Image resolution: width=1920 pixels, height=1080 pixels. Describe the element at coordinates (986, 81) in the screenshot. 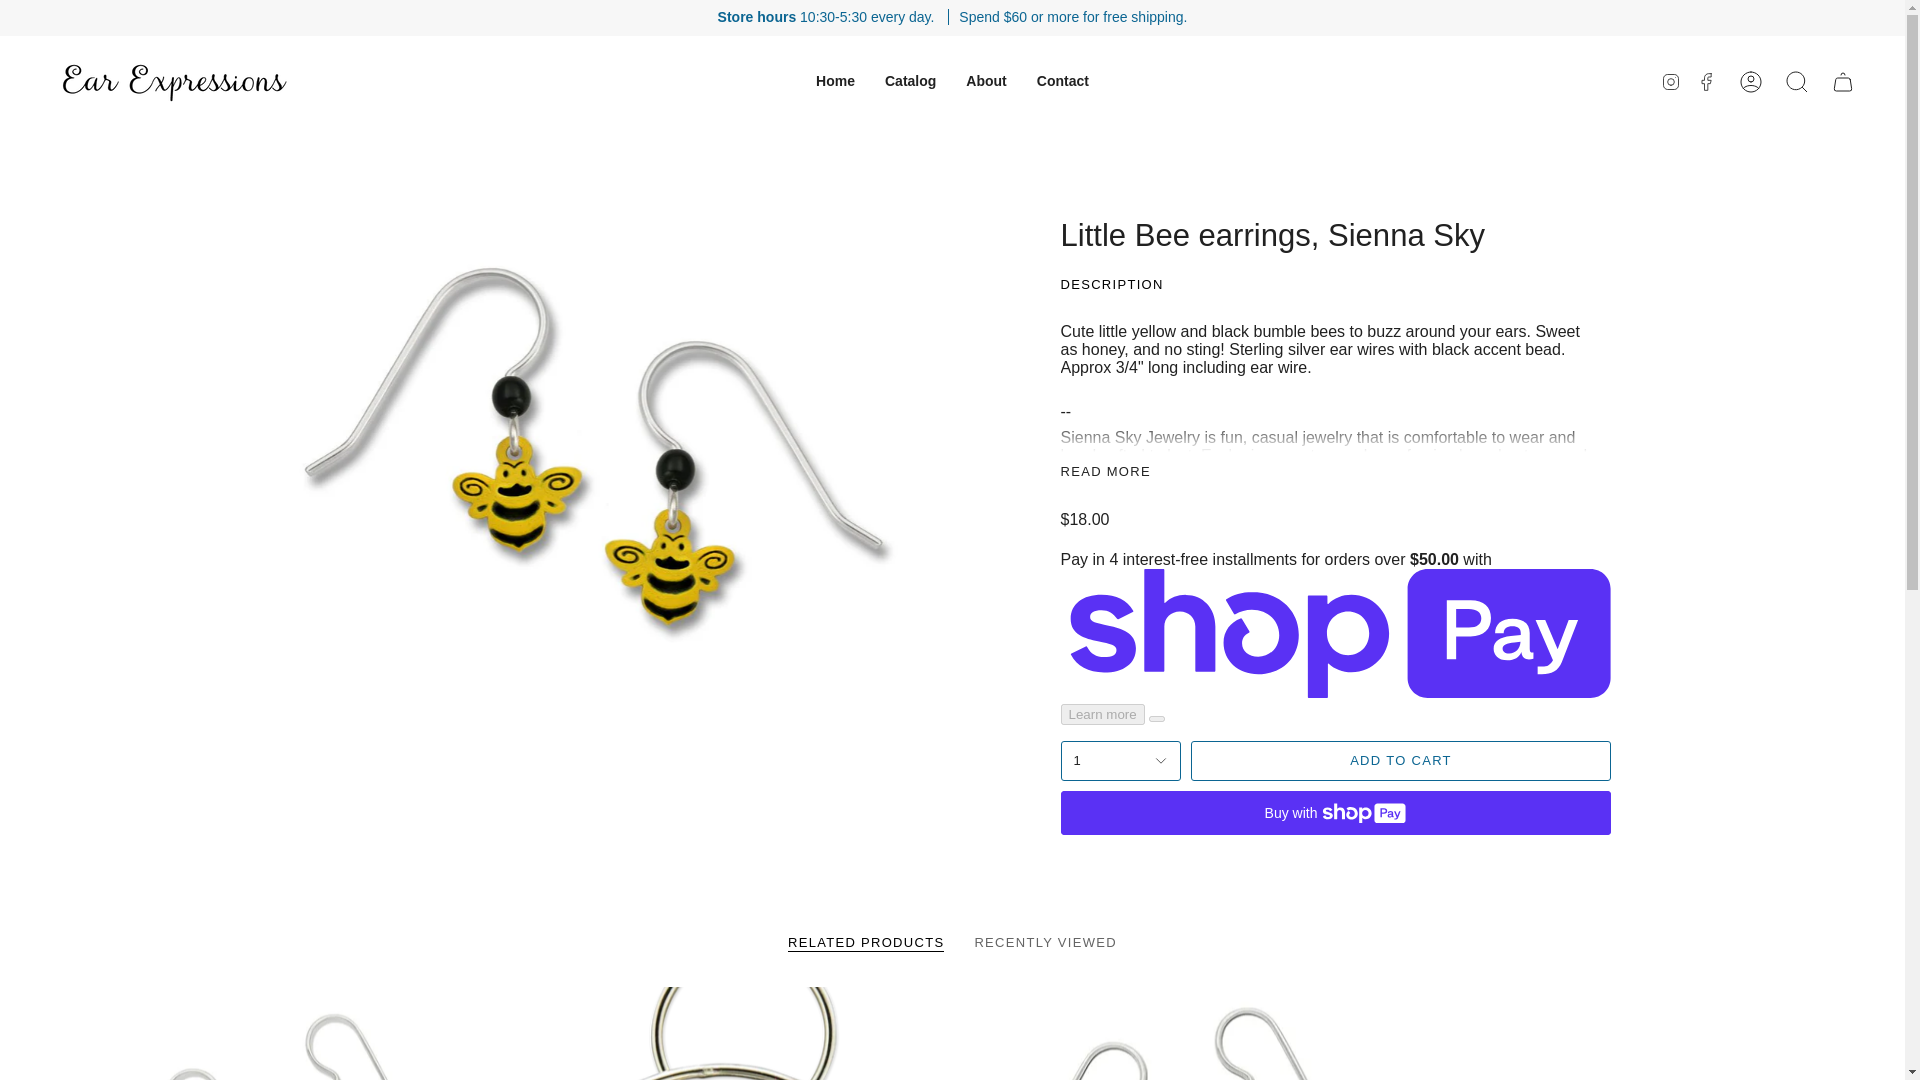

I see `About` at that location.